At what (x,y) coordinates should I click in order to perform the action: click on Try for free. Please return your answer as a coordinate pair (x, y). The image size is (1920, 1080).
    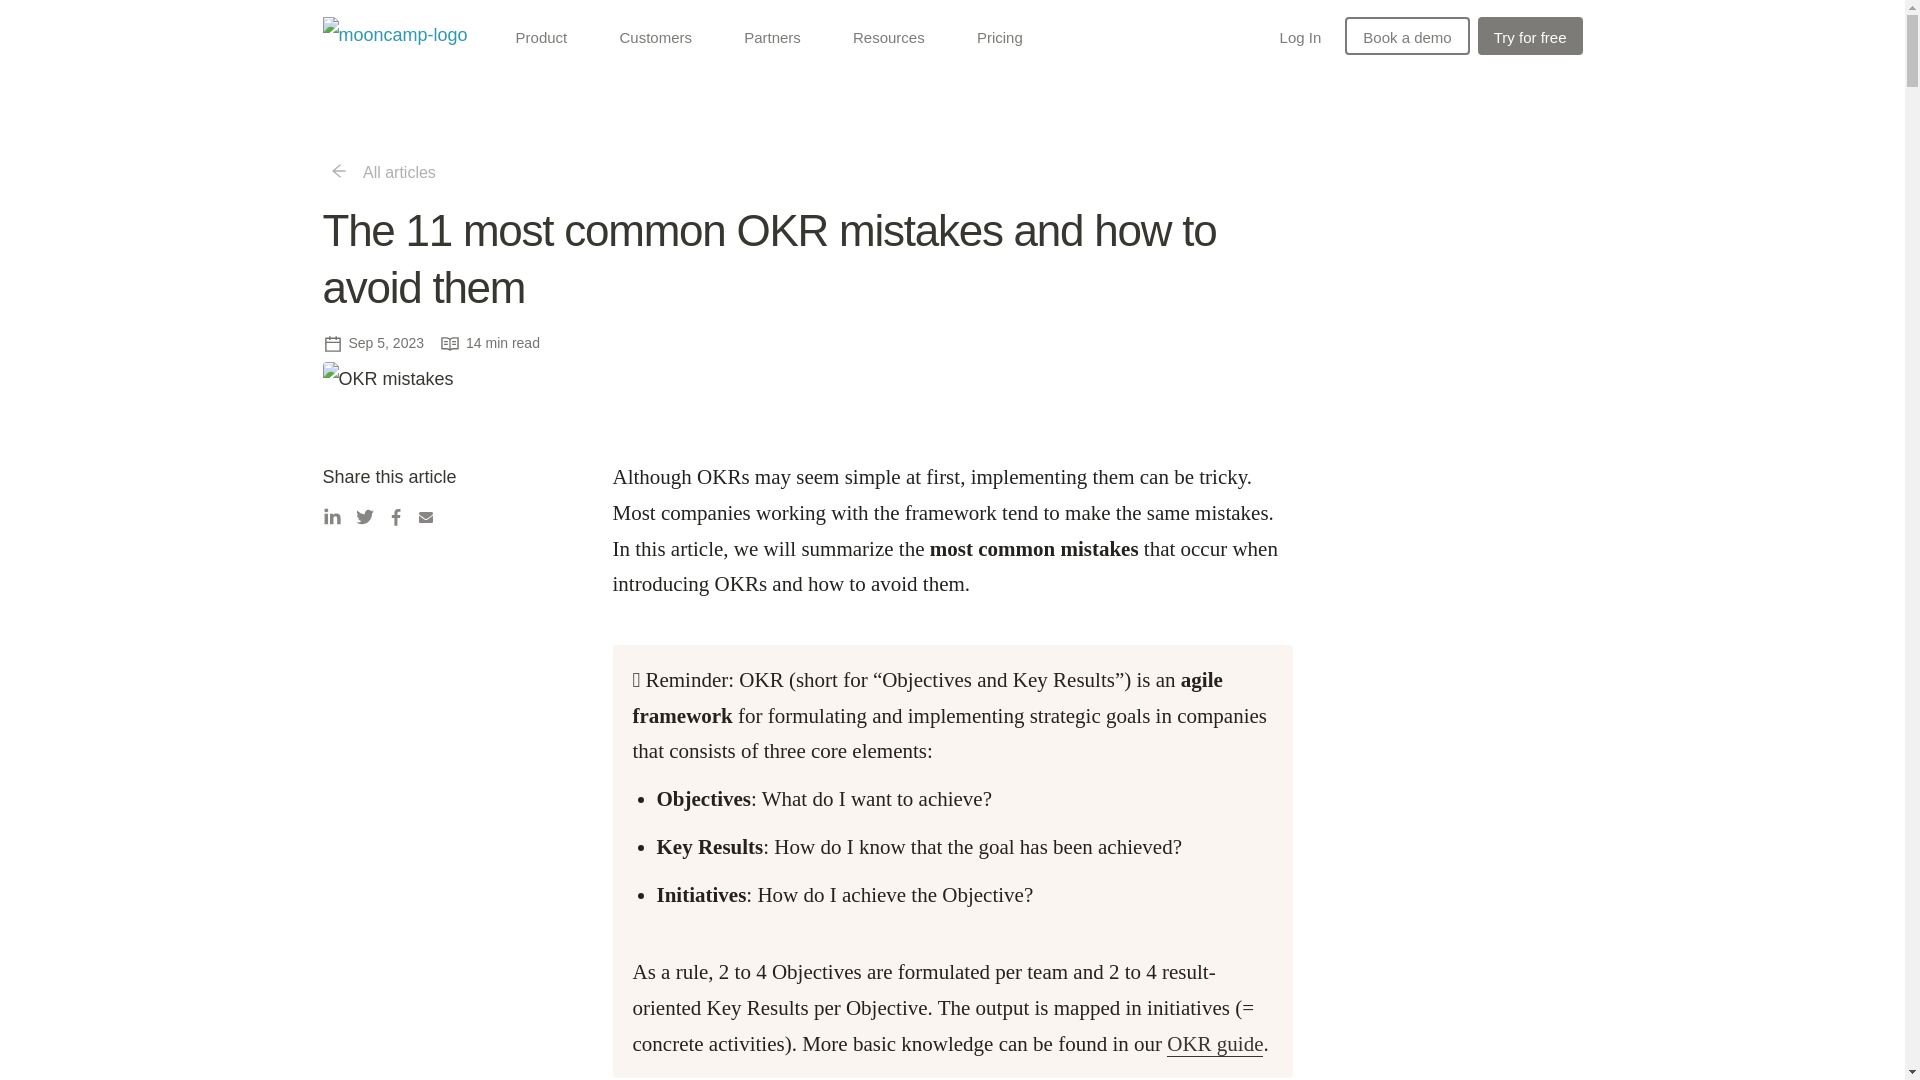
    Looking at the image, I should click on (1530, 36).